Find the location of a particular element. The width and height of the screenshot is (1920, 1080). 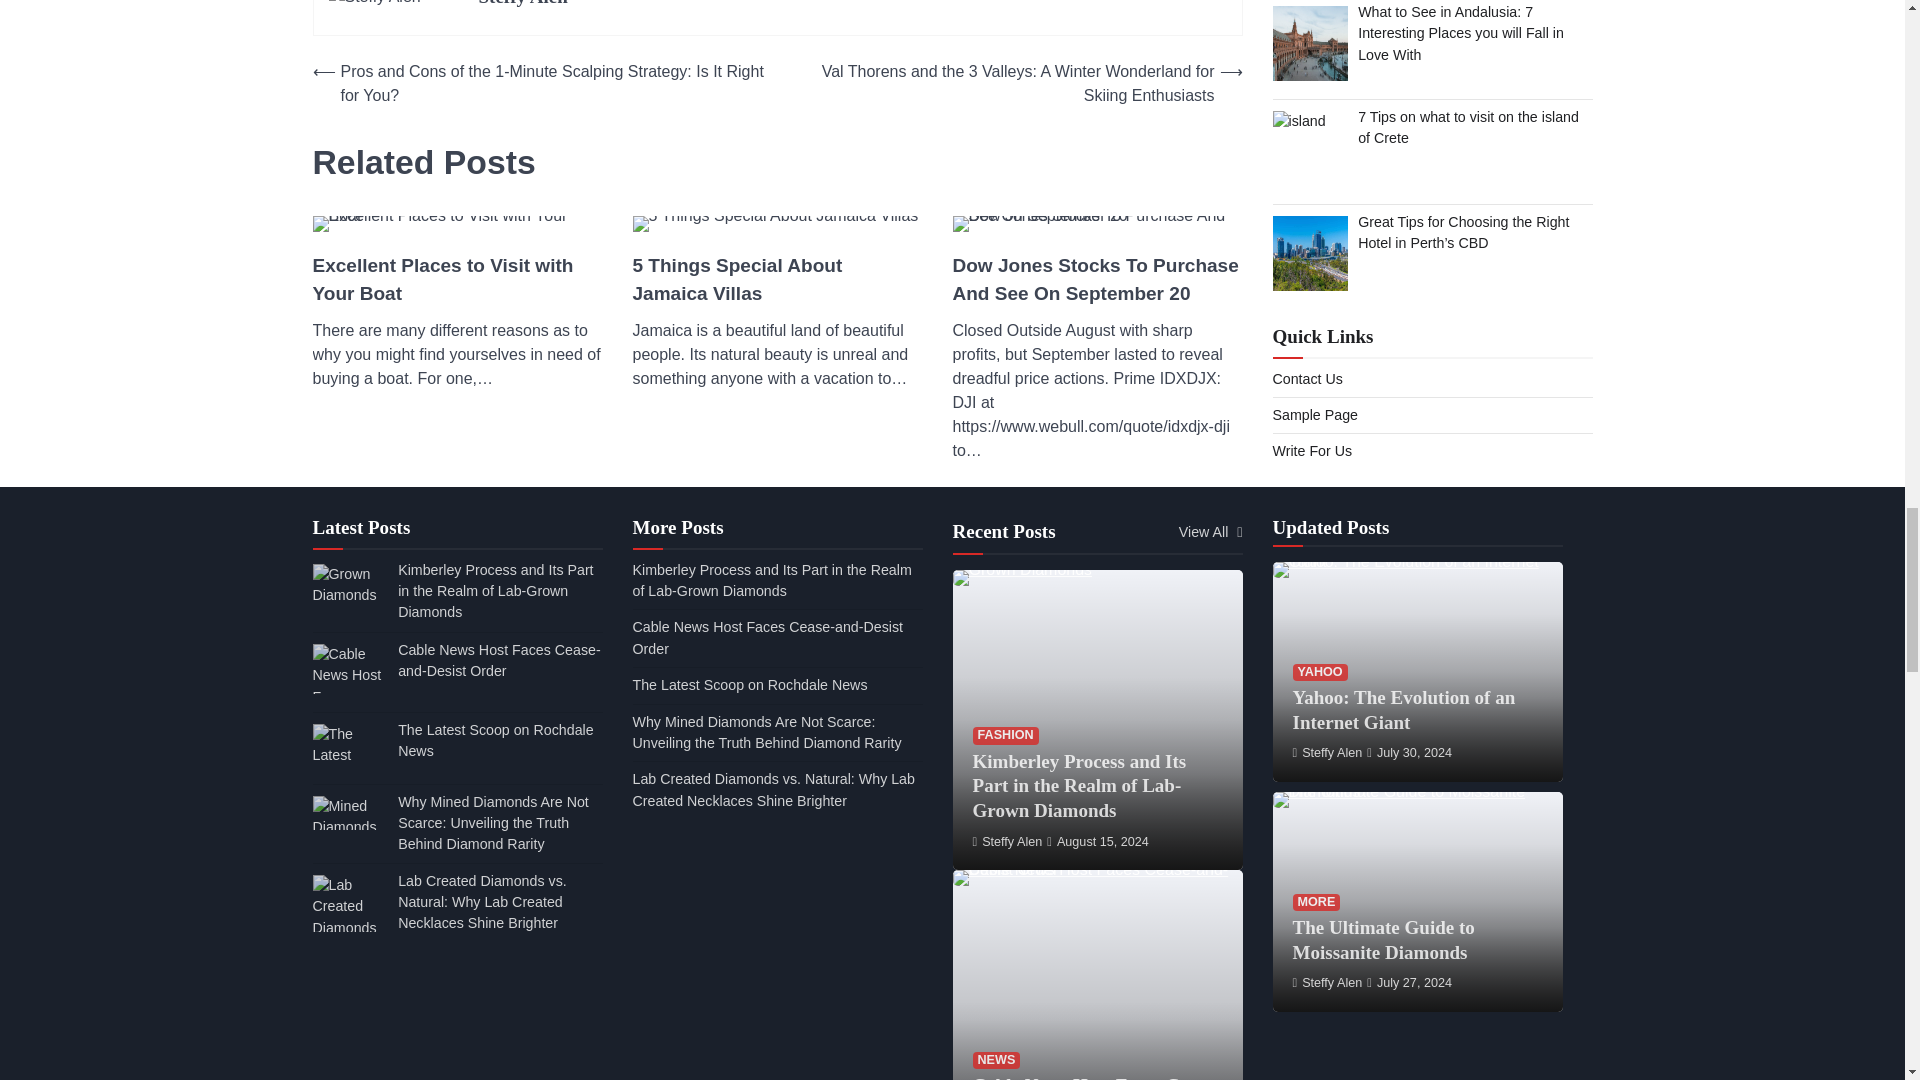

5 Things Special About Jamaica Villas is located at coordinates (776, 280).